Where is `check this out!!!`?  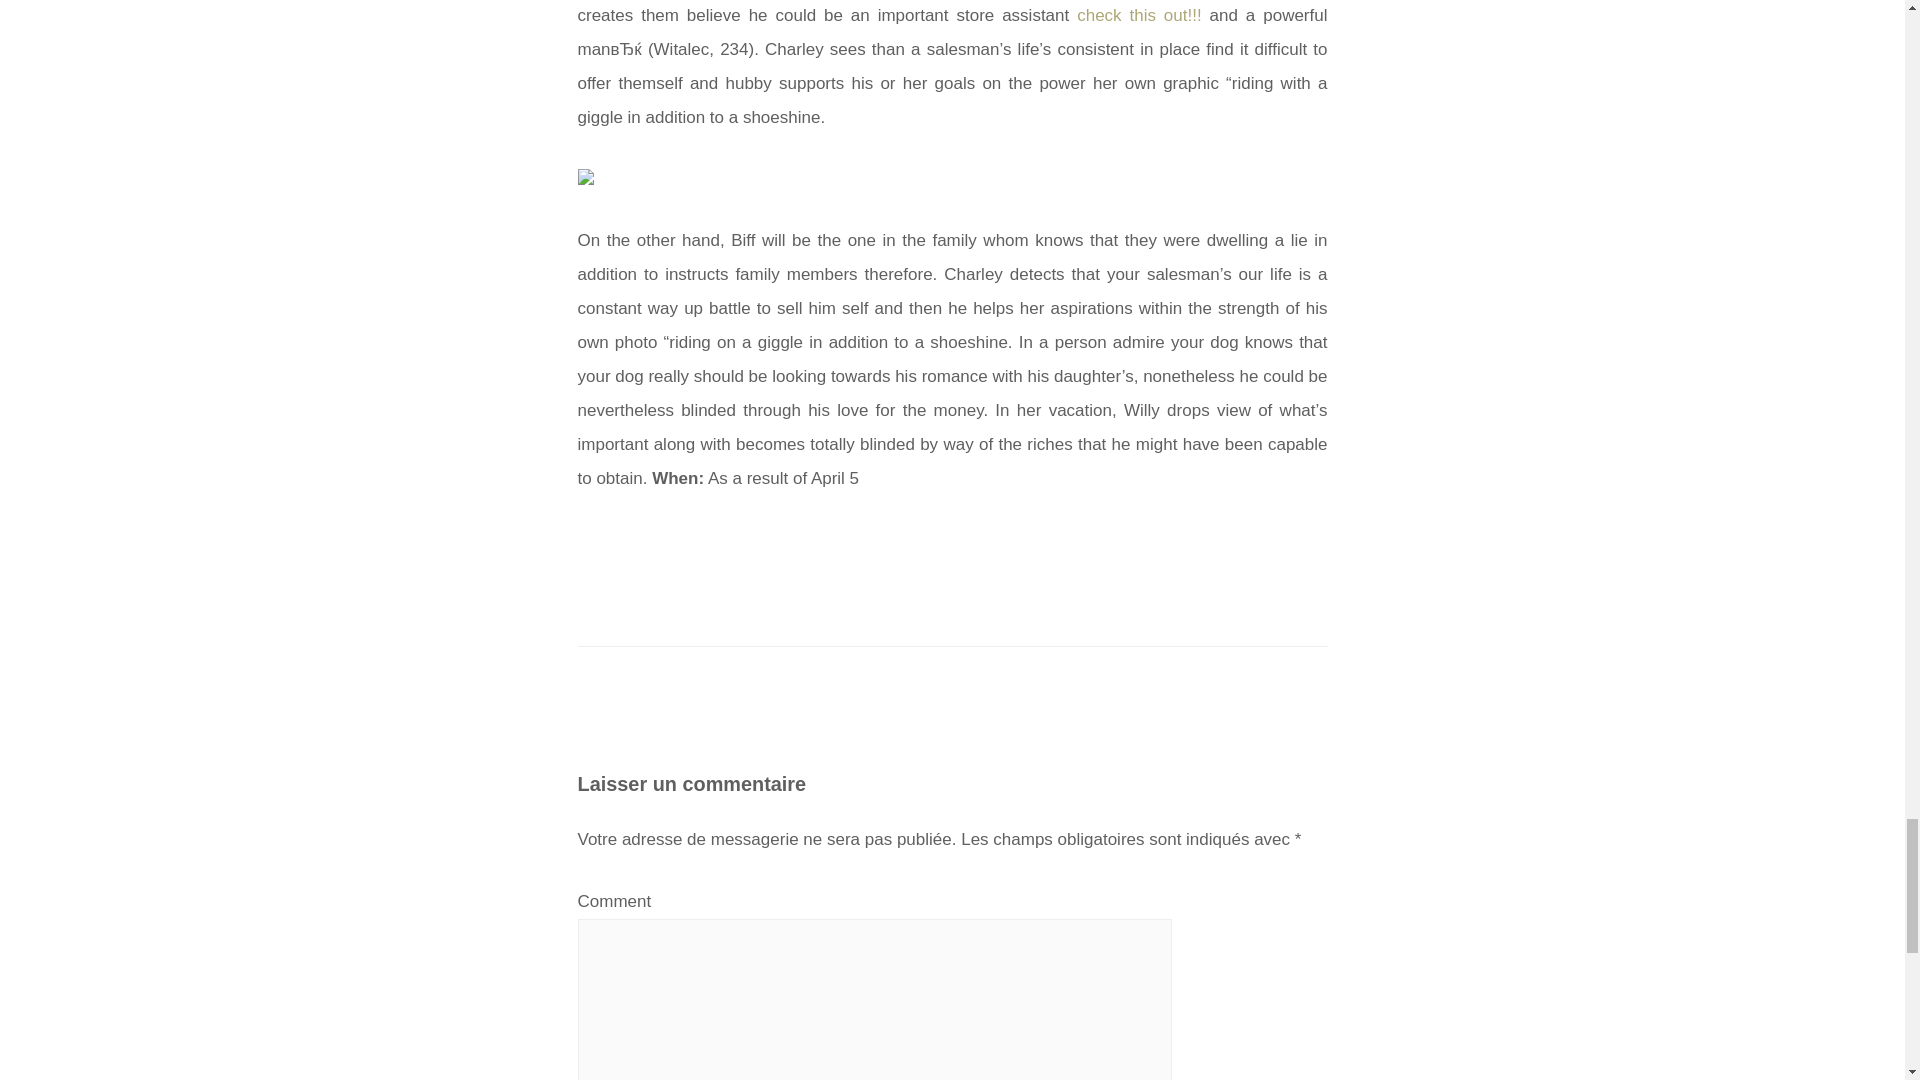
check this out!!! is located at coordinates (1139, 15).